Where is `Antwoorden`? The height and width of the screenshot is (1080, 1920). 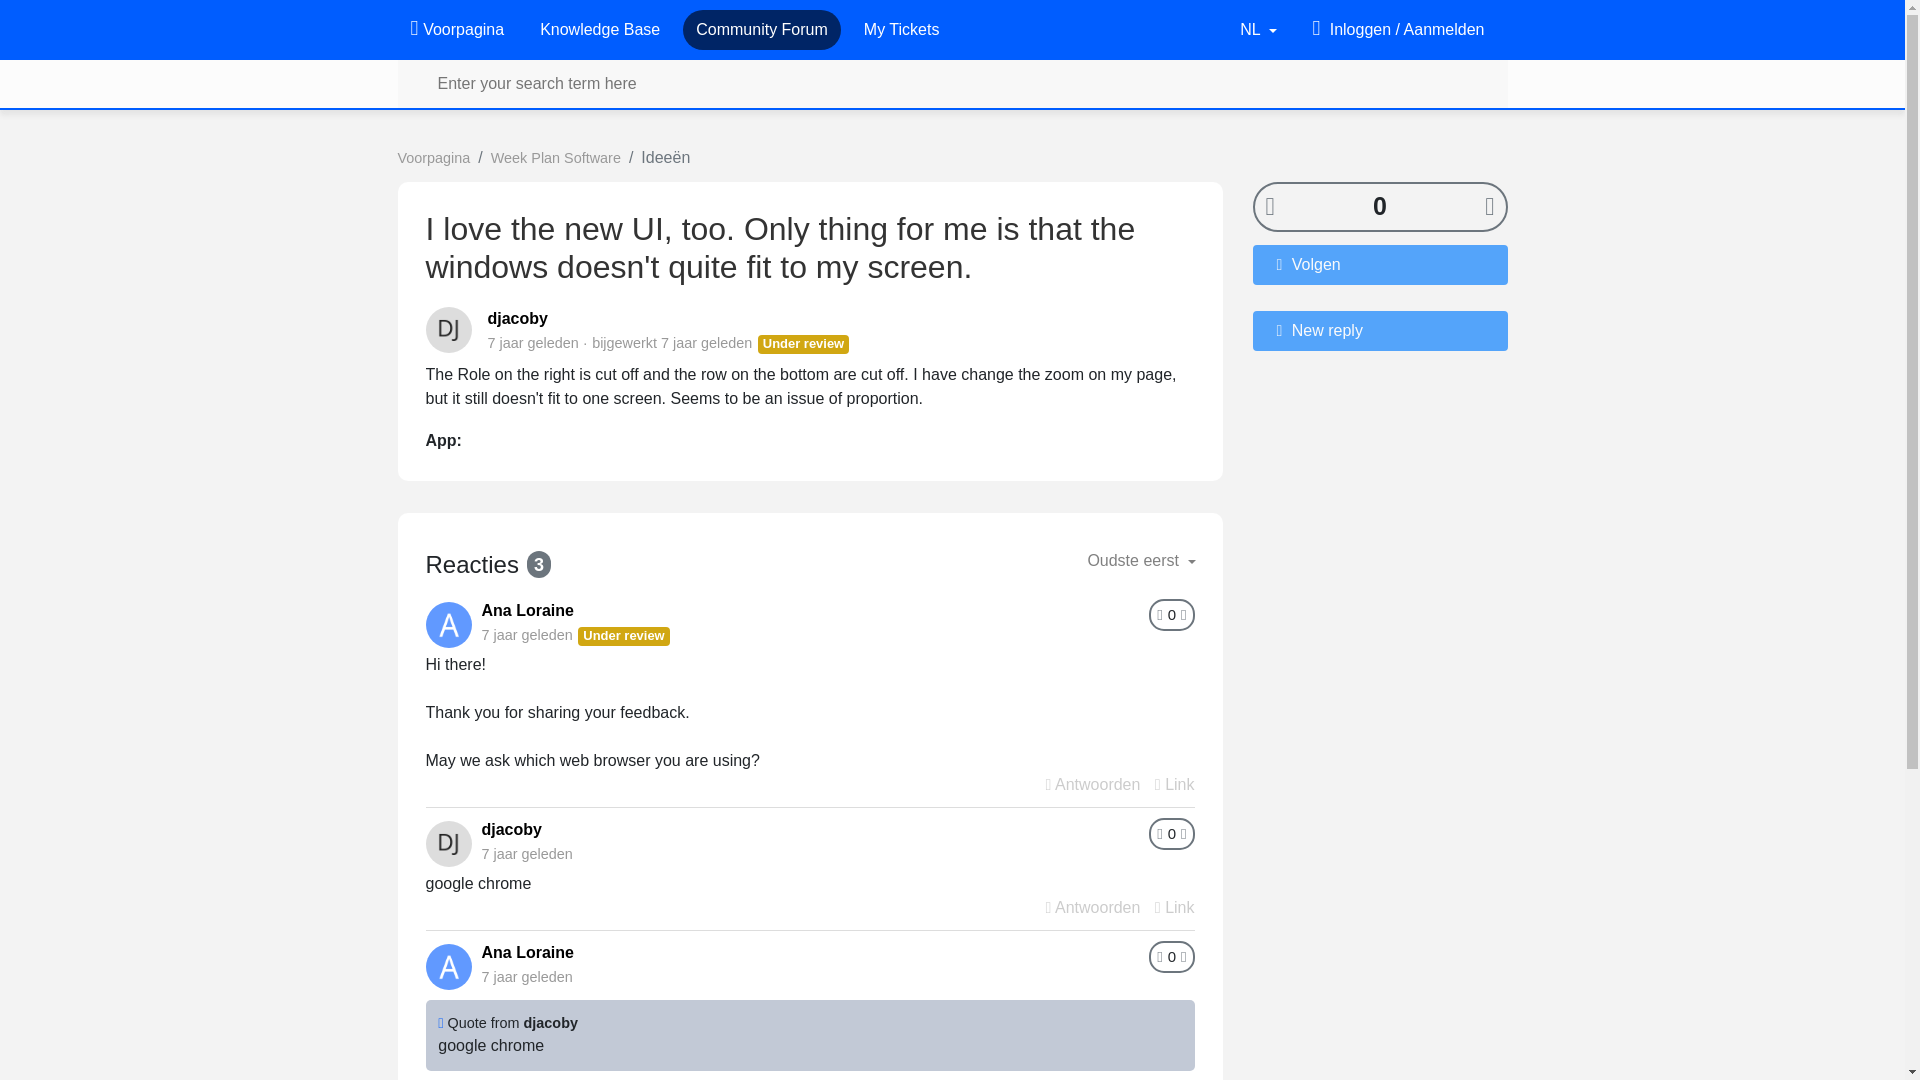
Antwoorden is located at coordinates (1093, 906).